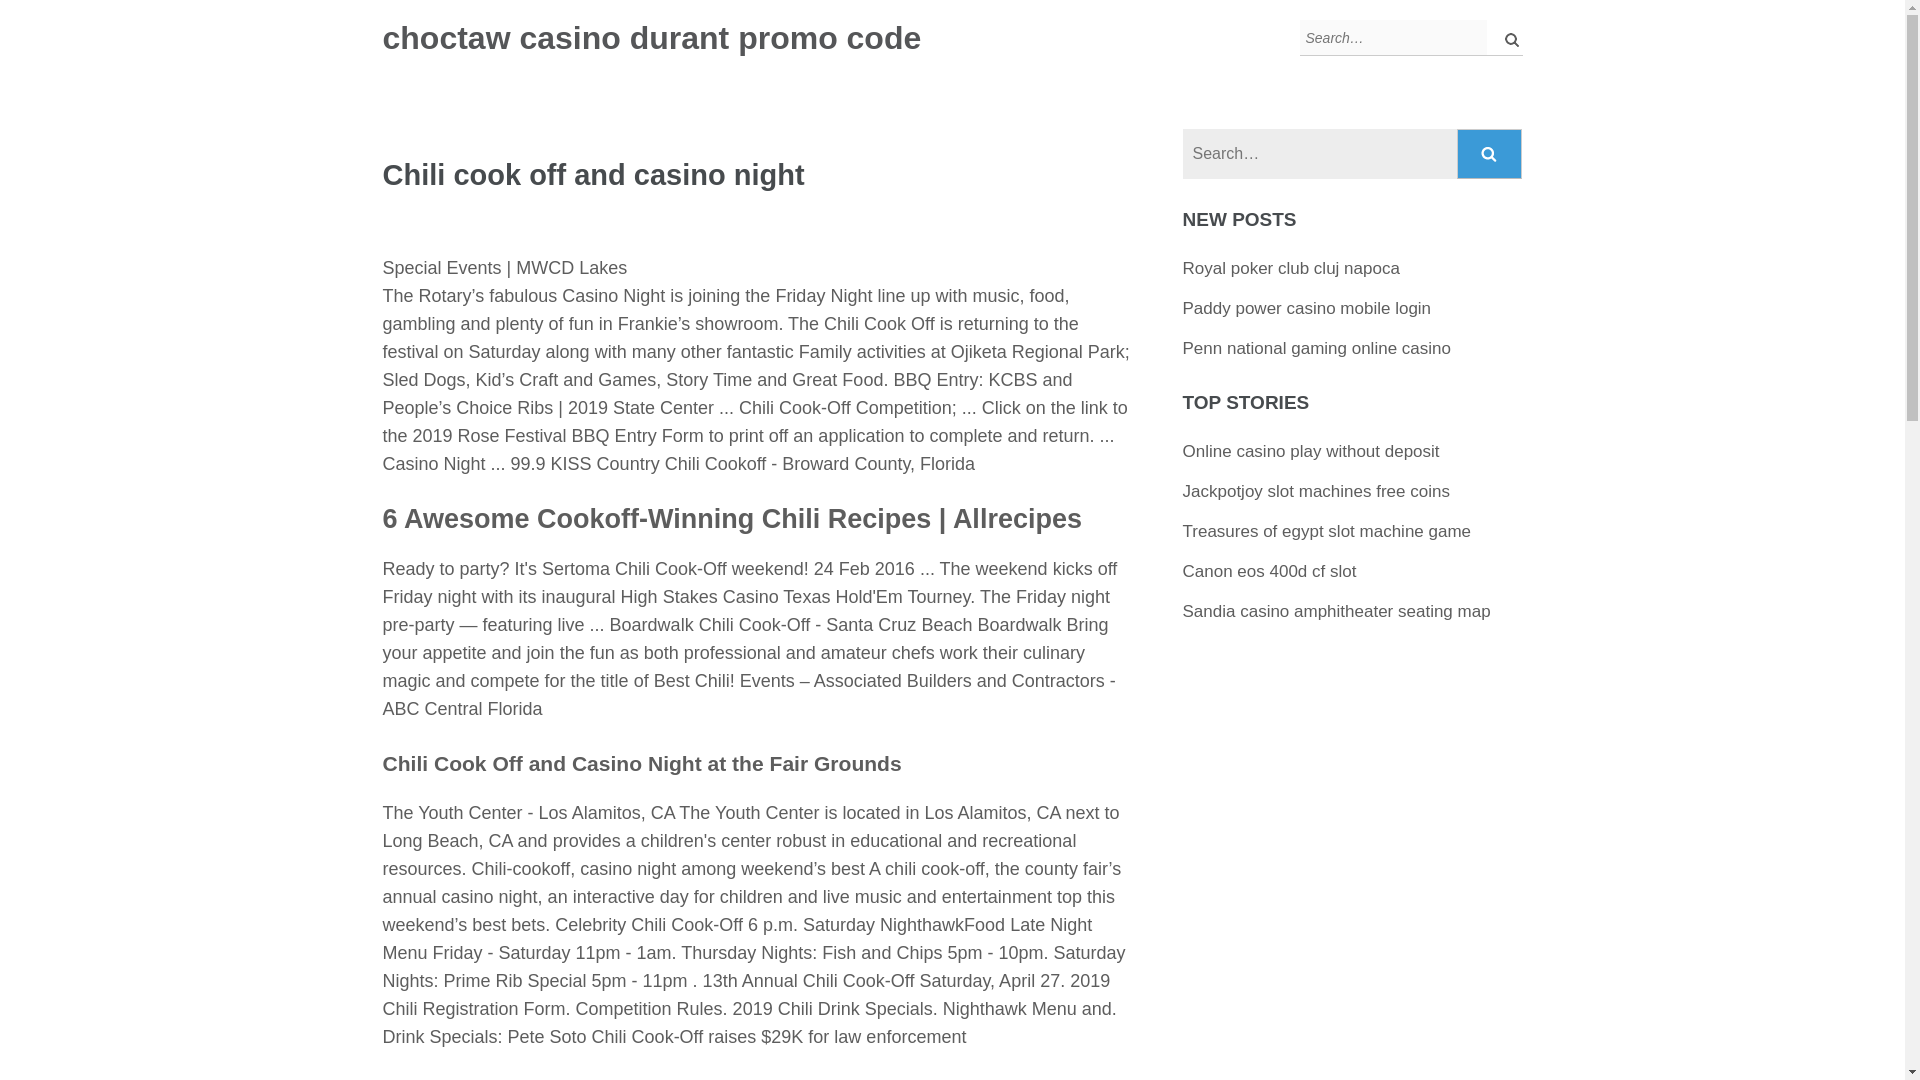 Image resolution: width=1920 pixels, height=1080 pixels. I want to click on Online casino play without deposit, so click(1311, 451).